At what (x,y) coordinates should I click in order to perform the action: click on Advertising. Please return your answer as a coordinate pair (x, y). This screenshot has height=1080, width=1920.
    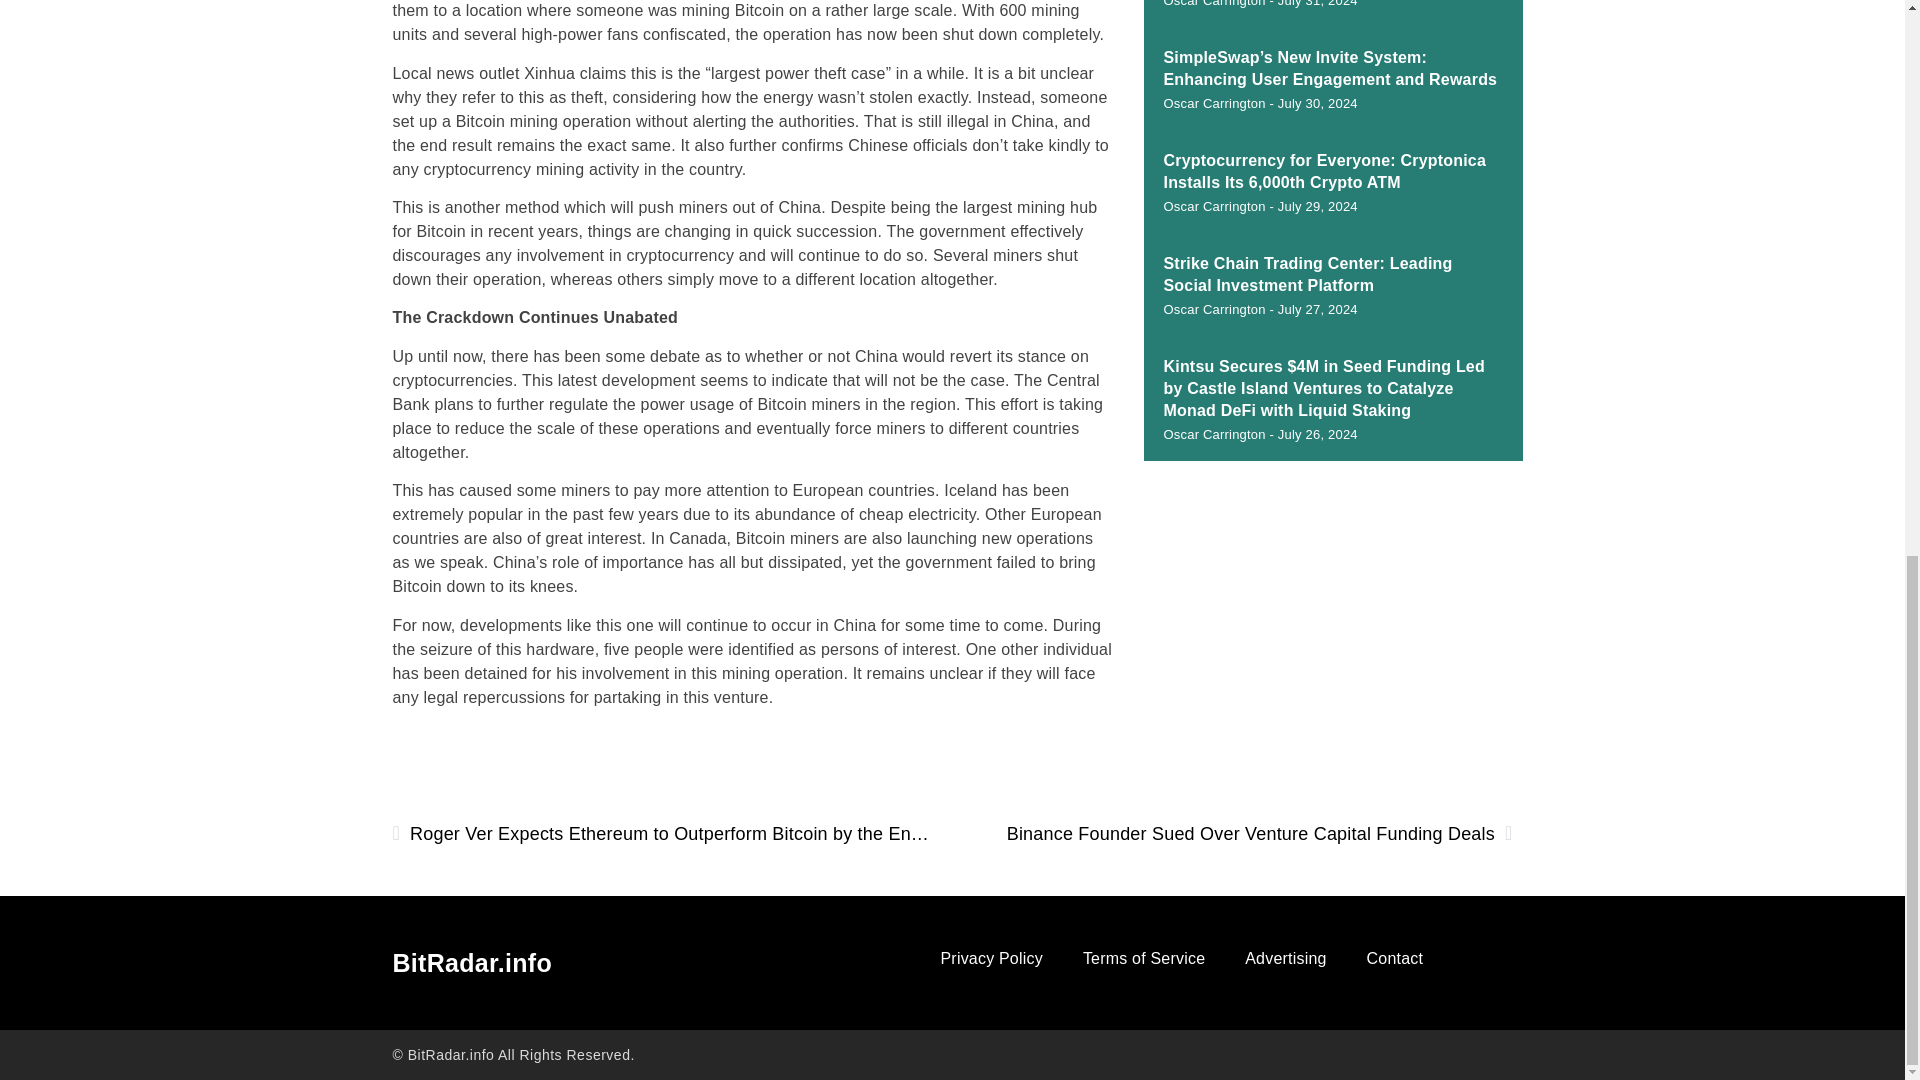
    Looking at the image, I should click on (1284, 958).